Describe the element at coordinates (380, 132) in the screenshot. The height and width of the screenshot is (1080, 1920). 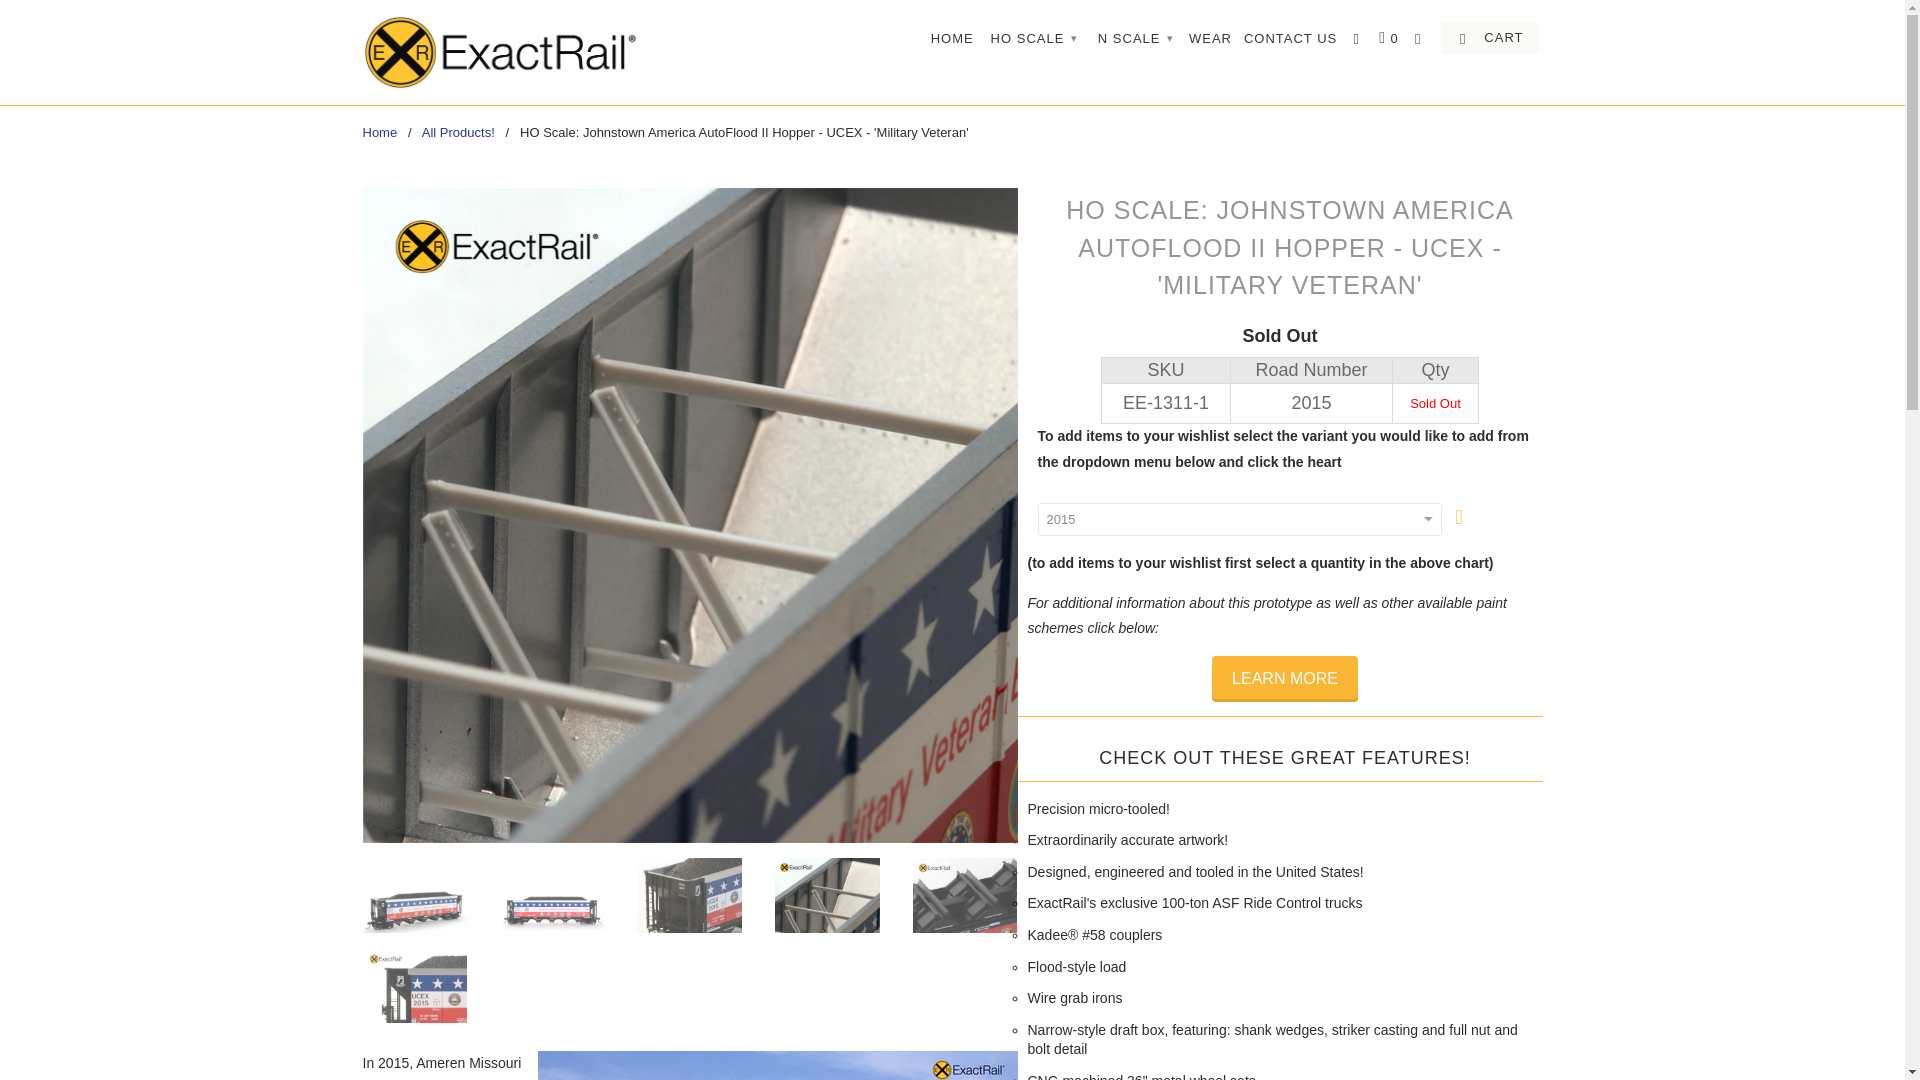
I see `Home` at that location.